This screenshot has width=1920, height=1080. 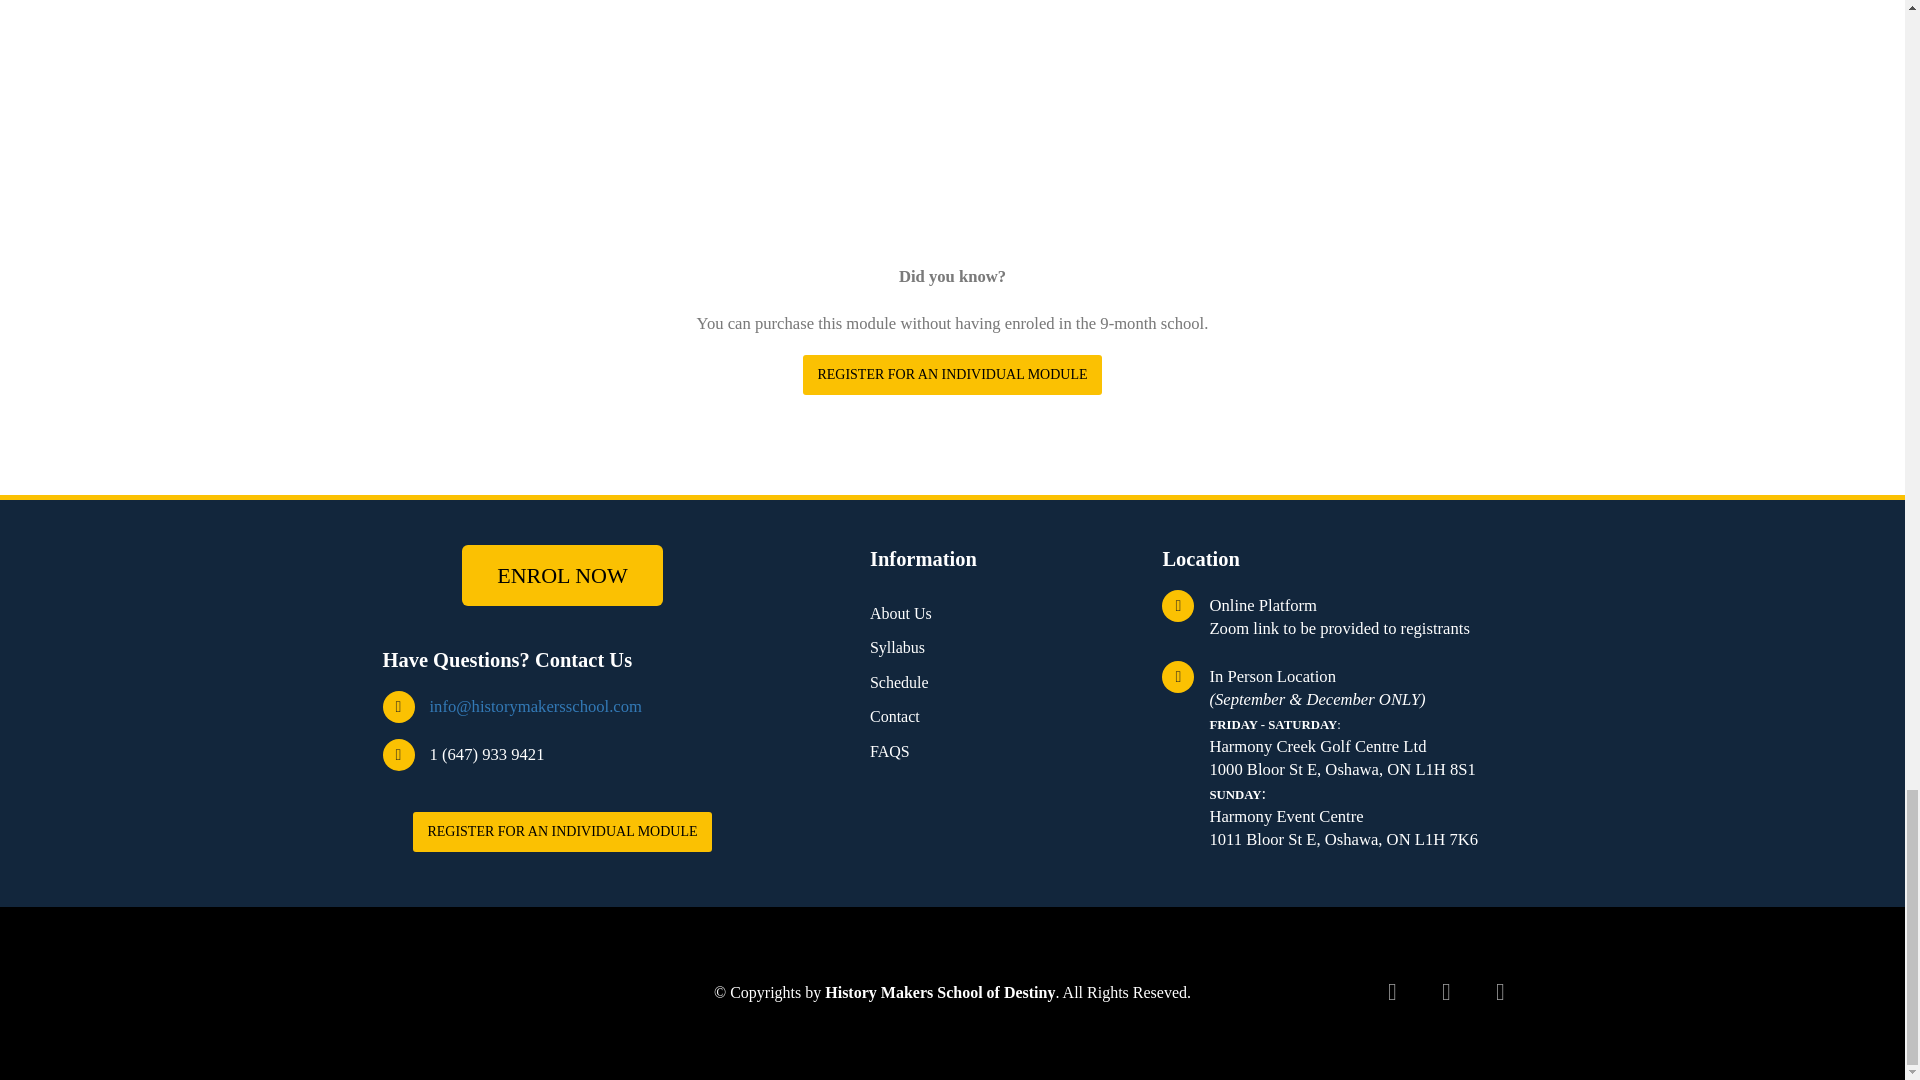 I want to click on Schedule, so click(x=899, y=682).